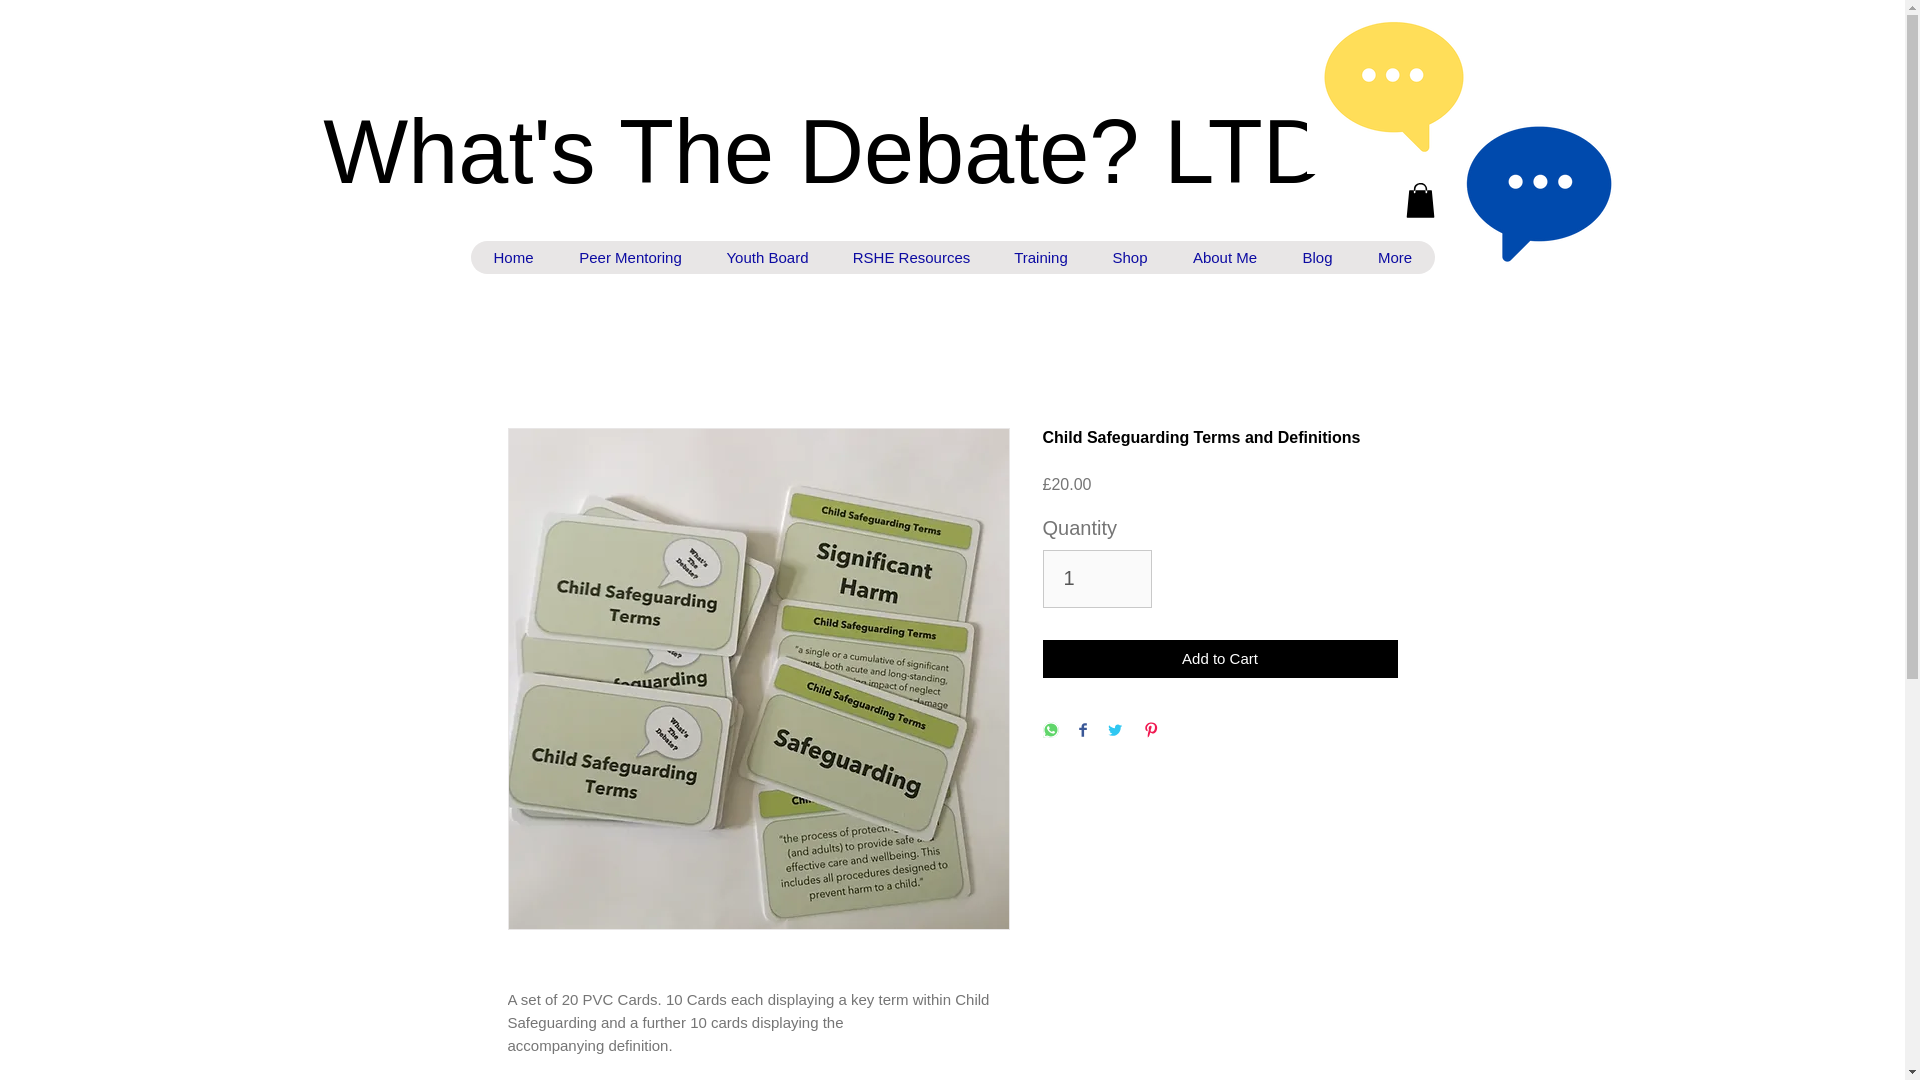  Describe the element at coordinates (1224, 257) in the screenshot. I see `About Me` at that location.